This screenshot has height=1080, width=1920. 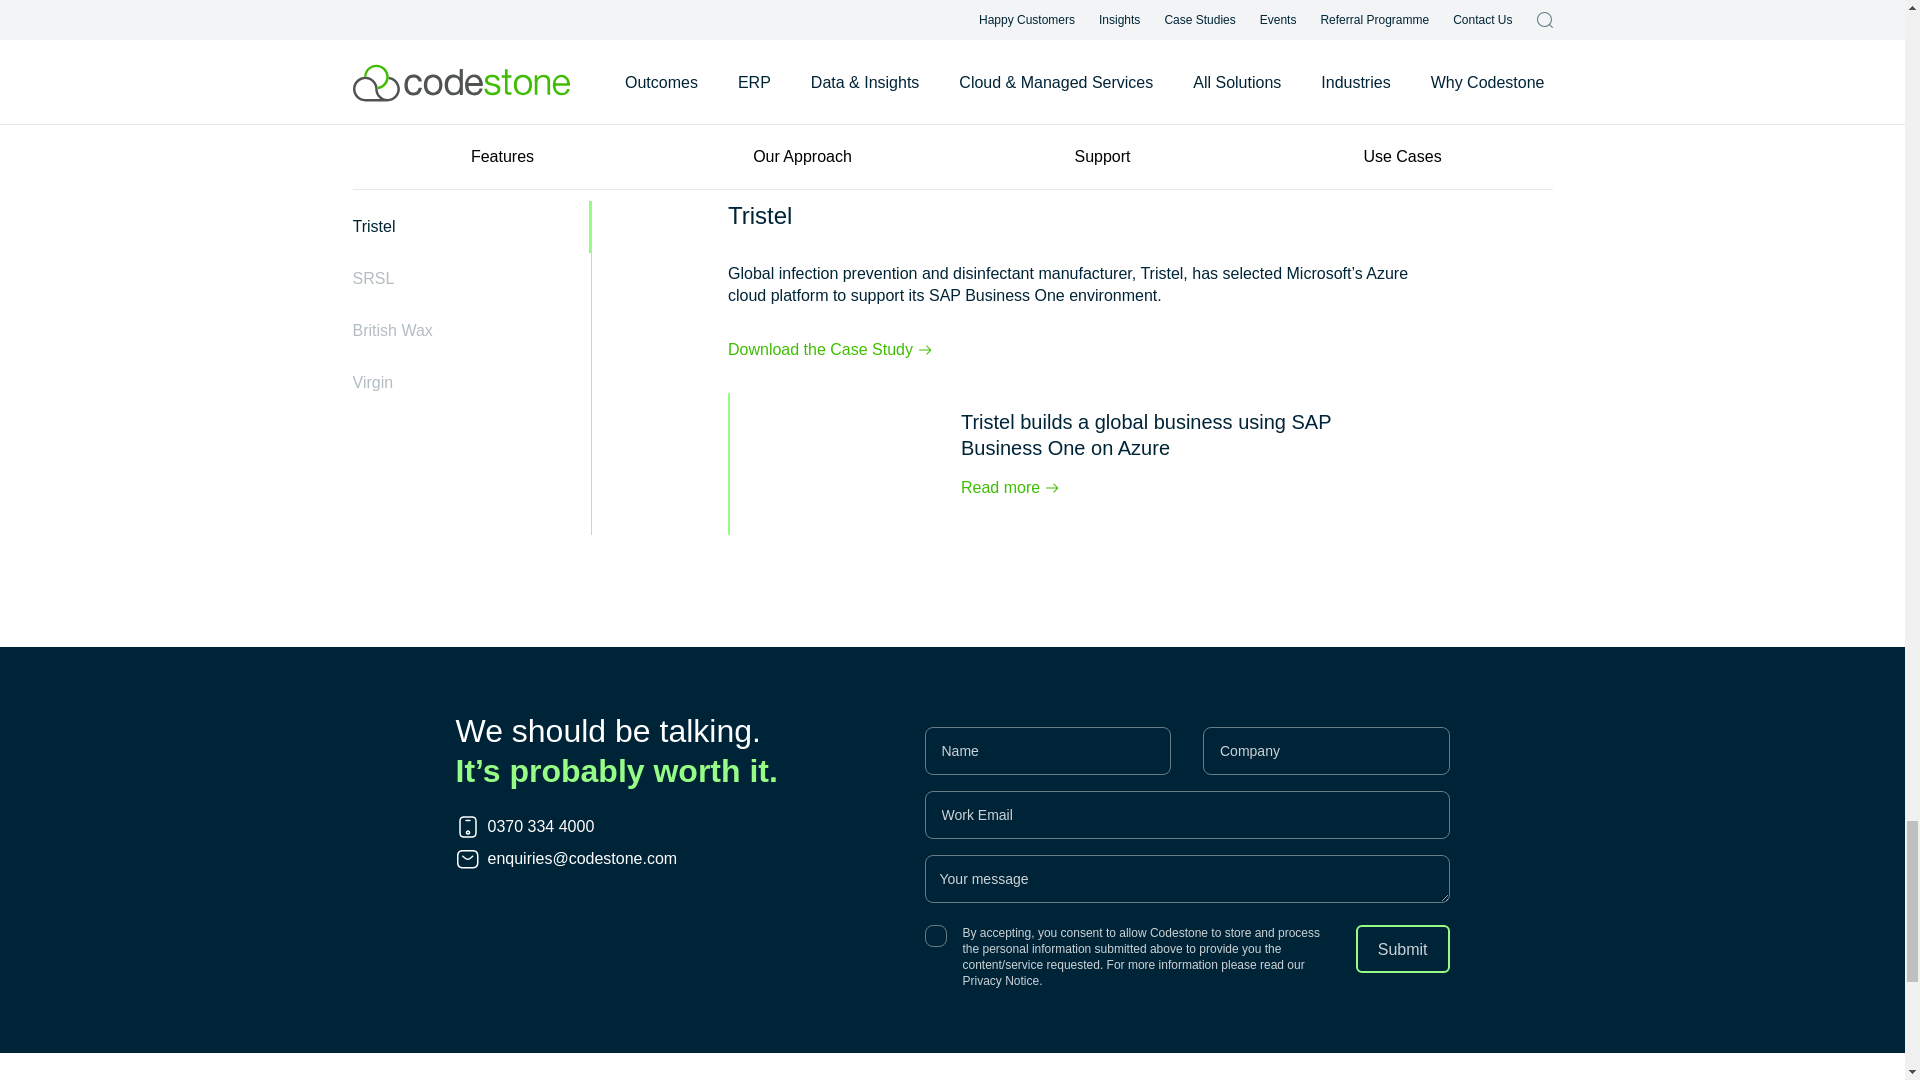 What do you see at coordinates (1402, 948) in the screenshot?
I see `Submit` at bounding box center [1402, 948].